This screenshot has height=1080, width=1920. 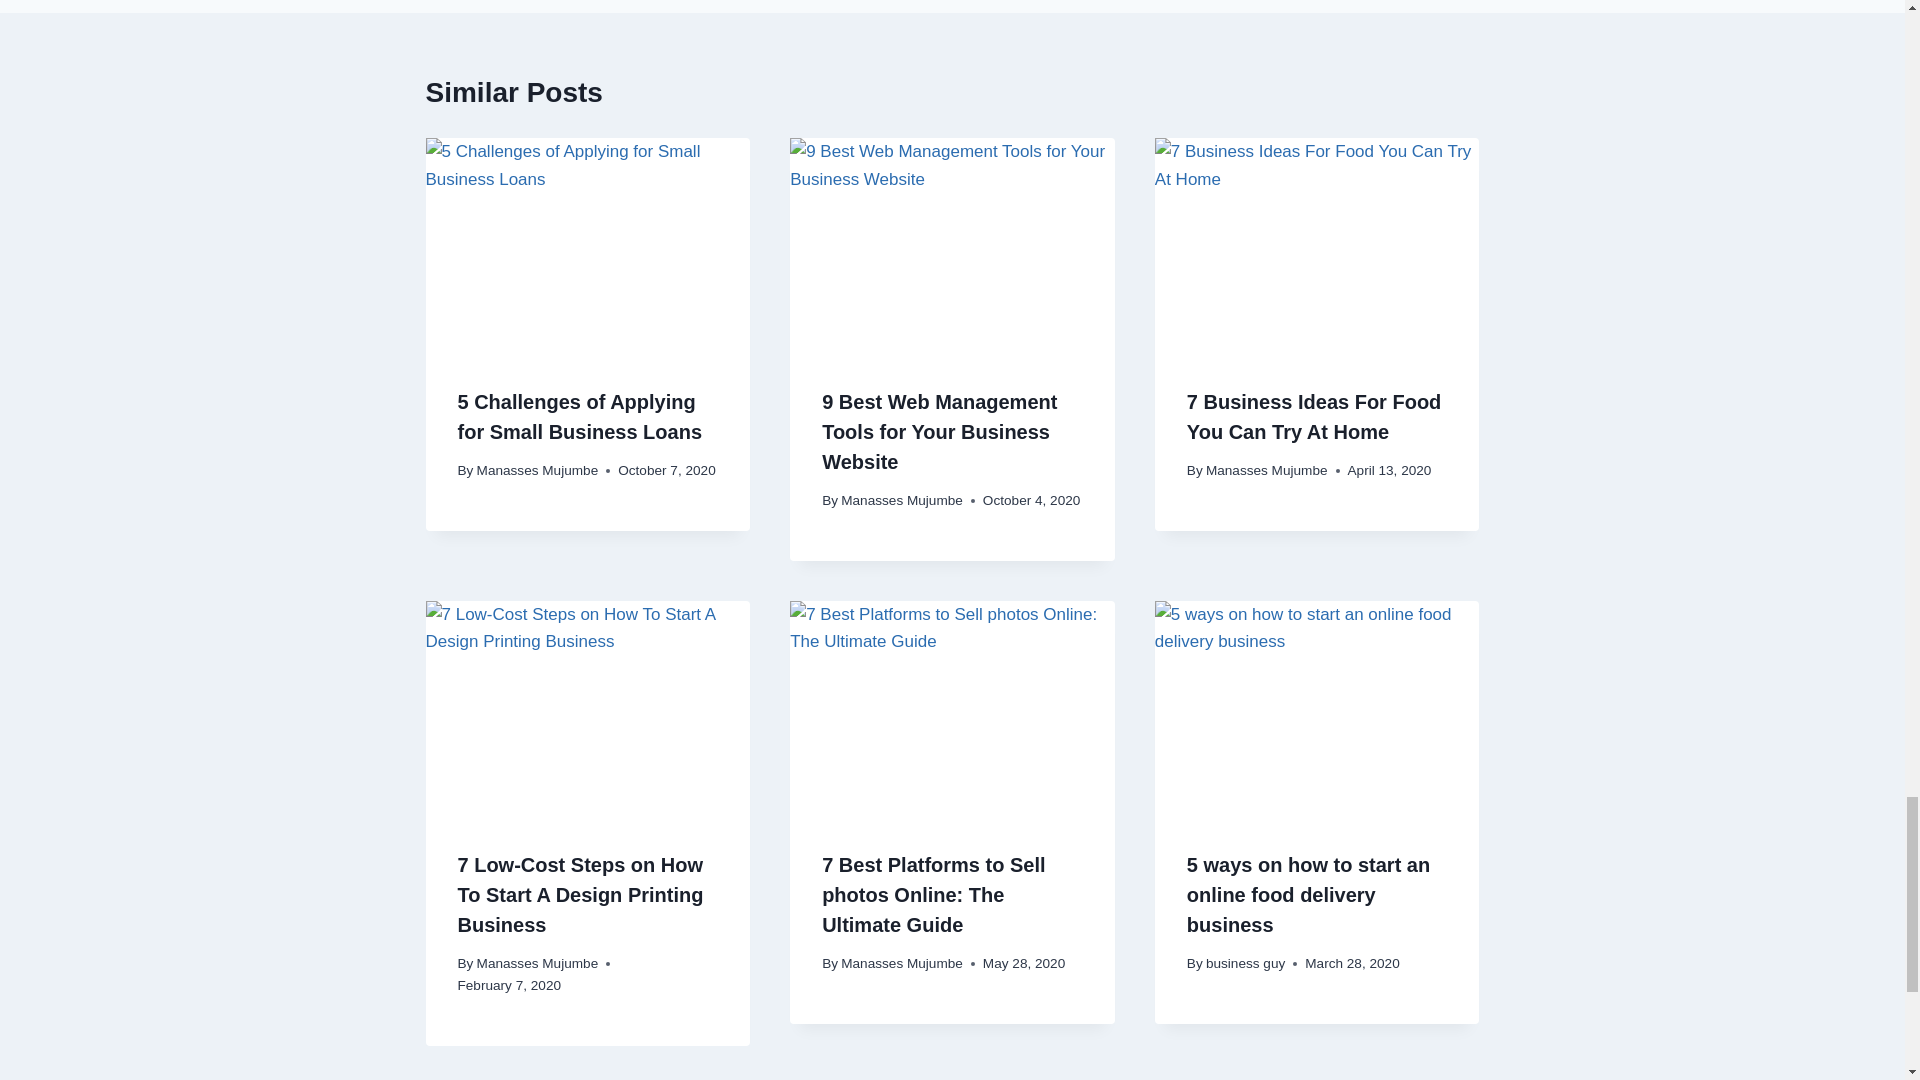 I want to click on 9 Best Web Management Tools for Your Business Website, so click(x=939, y=432).